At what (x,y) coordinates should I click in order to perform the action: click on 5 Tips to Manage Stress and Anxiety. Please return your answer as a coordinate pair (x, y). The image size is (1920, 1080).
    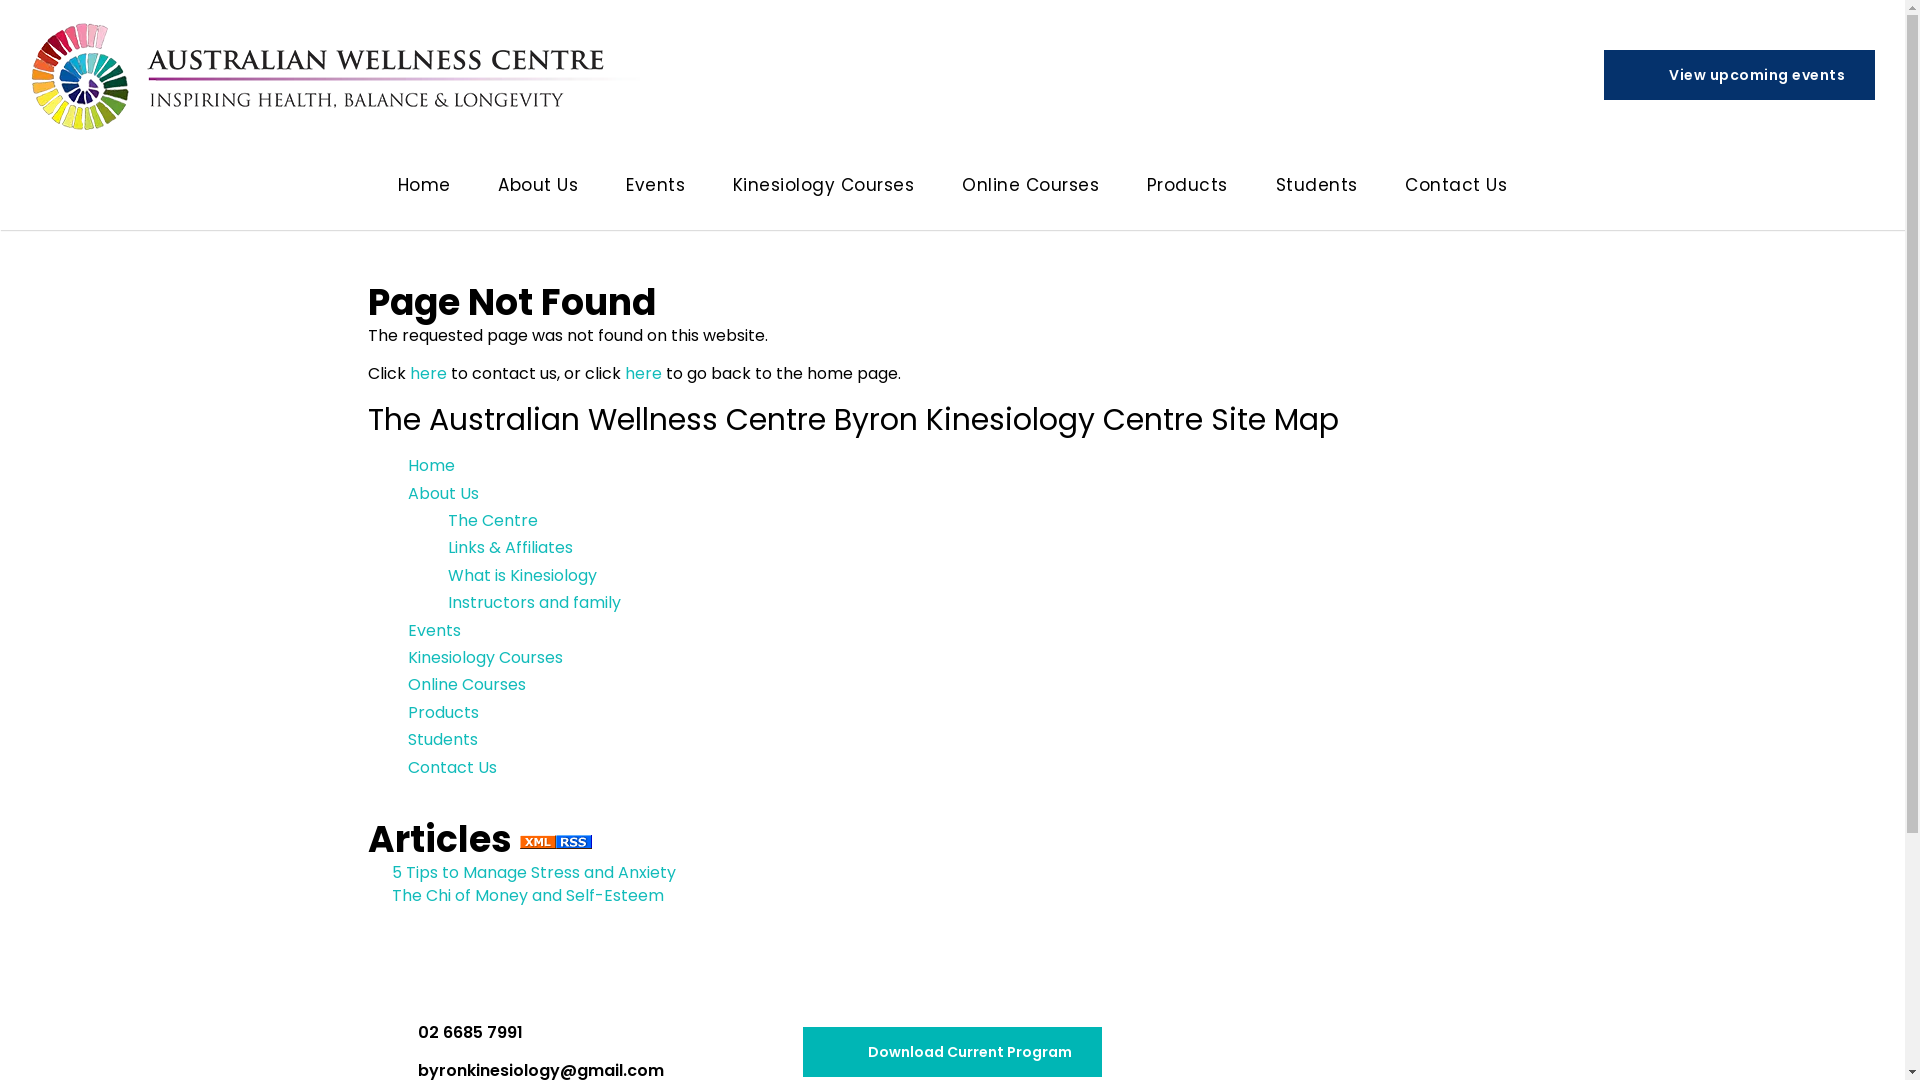
    Looking at the image, I should click on (534, 872).